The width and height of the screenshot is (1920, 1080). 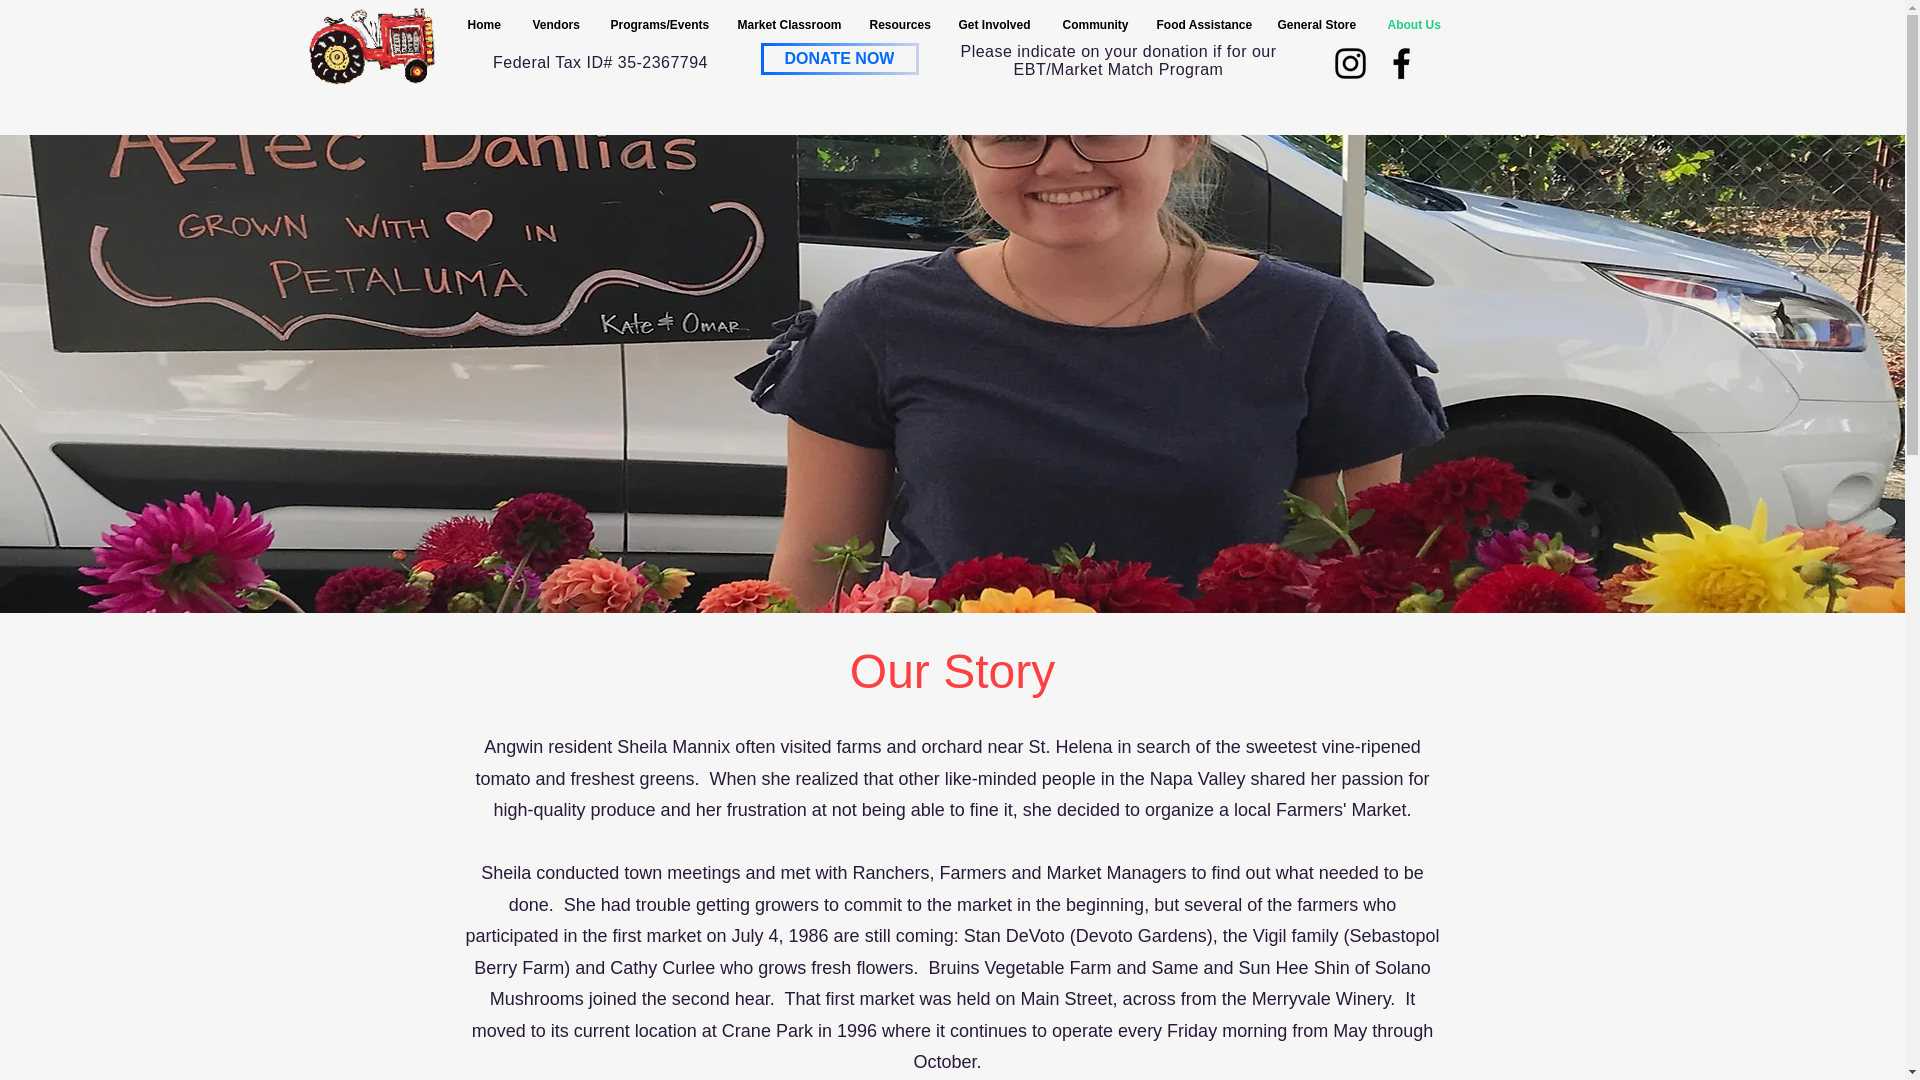 What do you see at coordinates (1316, 25) in the screenshot?
I see `General Store` at bounding box center [1316, 25].